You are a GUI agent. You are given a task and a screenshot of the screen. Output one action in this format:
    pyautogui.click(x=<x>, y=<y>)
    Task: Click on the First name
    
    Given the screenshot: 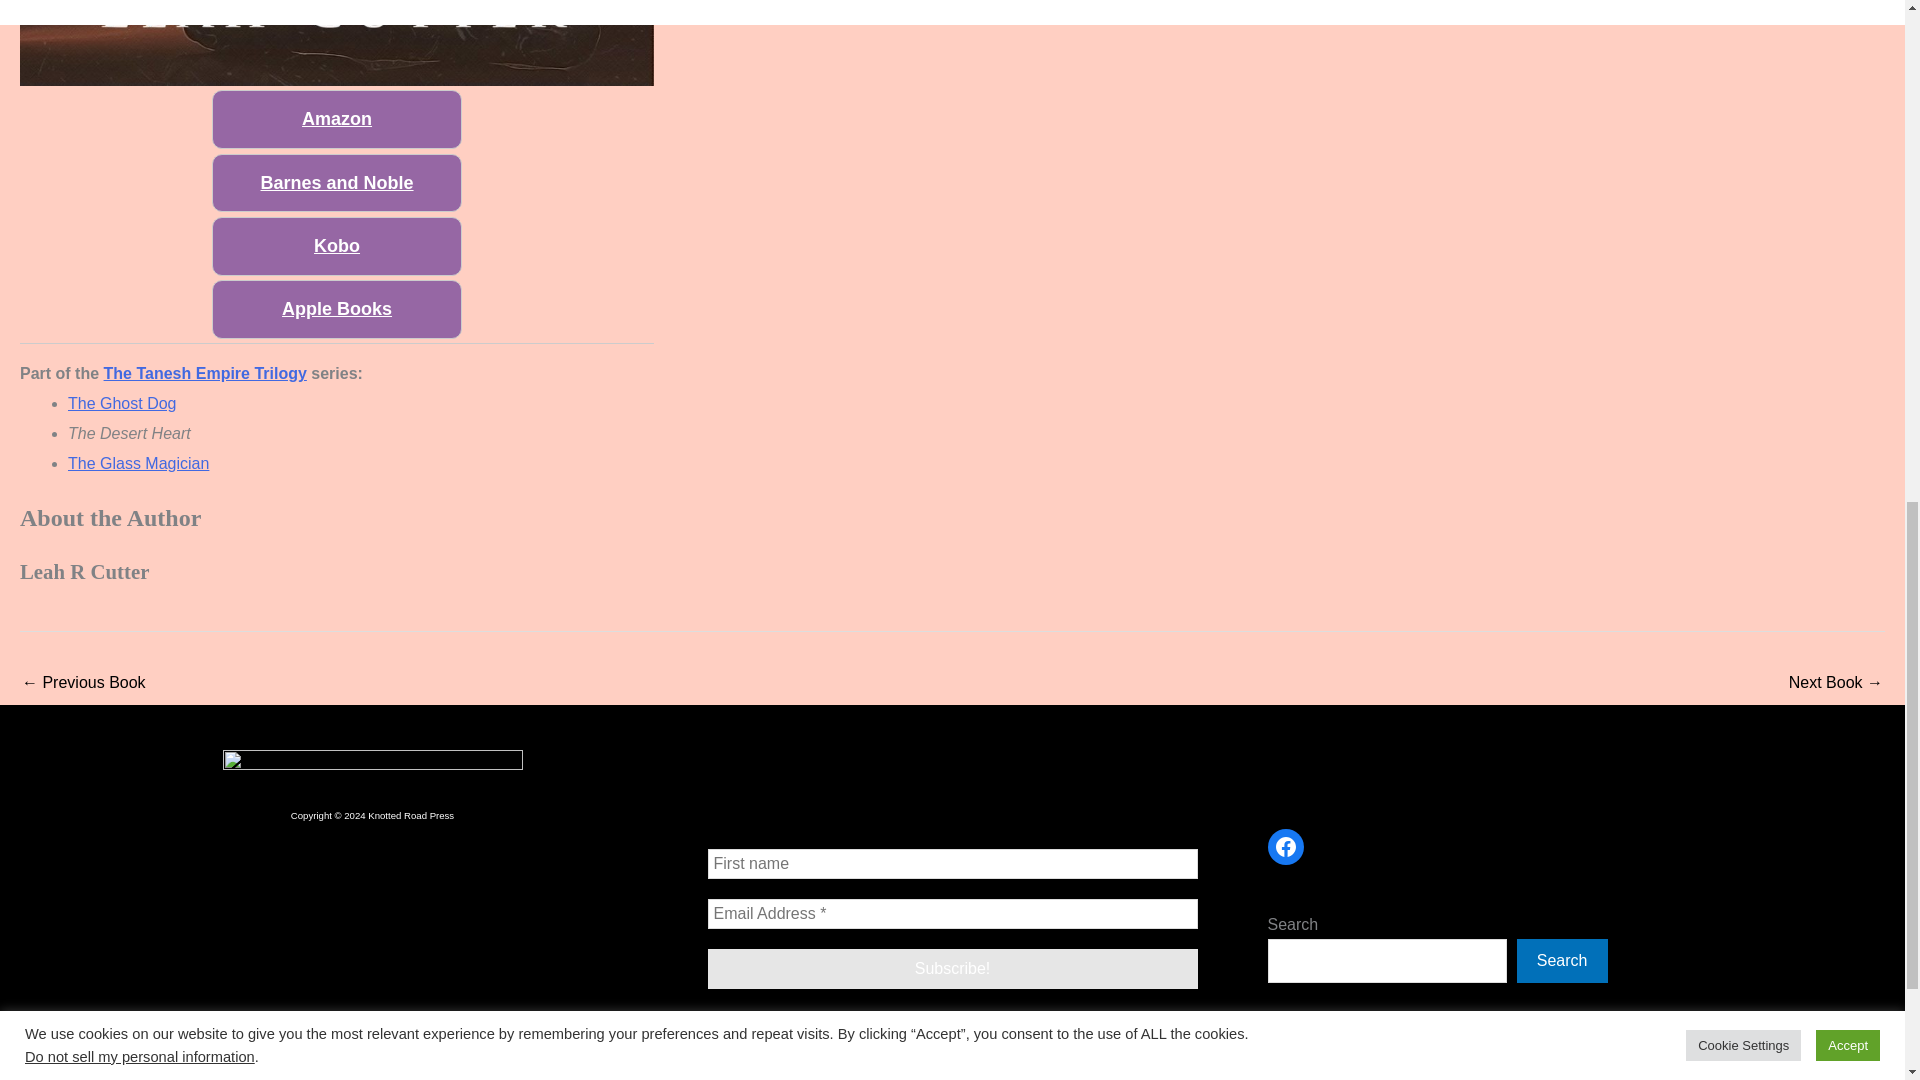 What is the action you would take?
    pyautogui.click(x=953, y=864)
    